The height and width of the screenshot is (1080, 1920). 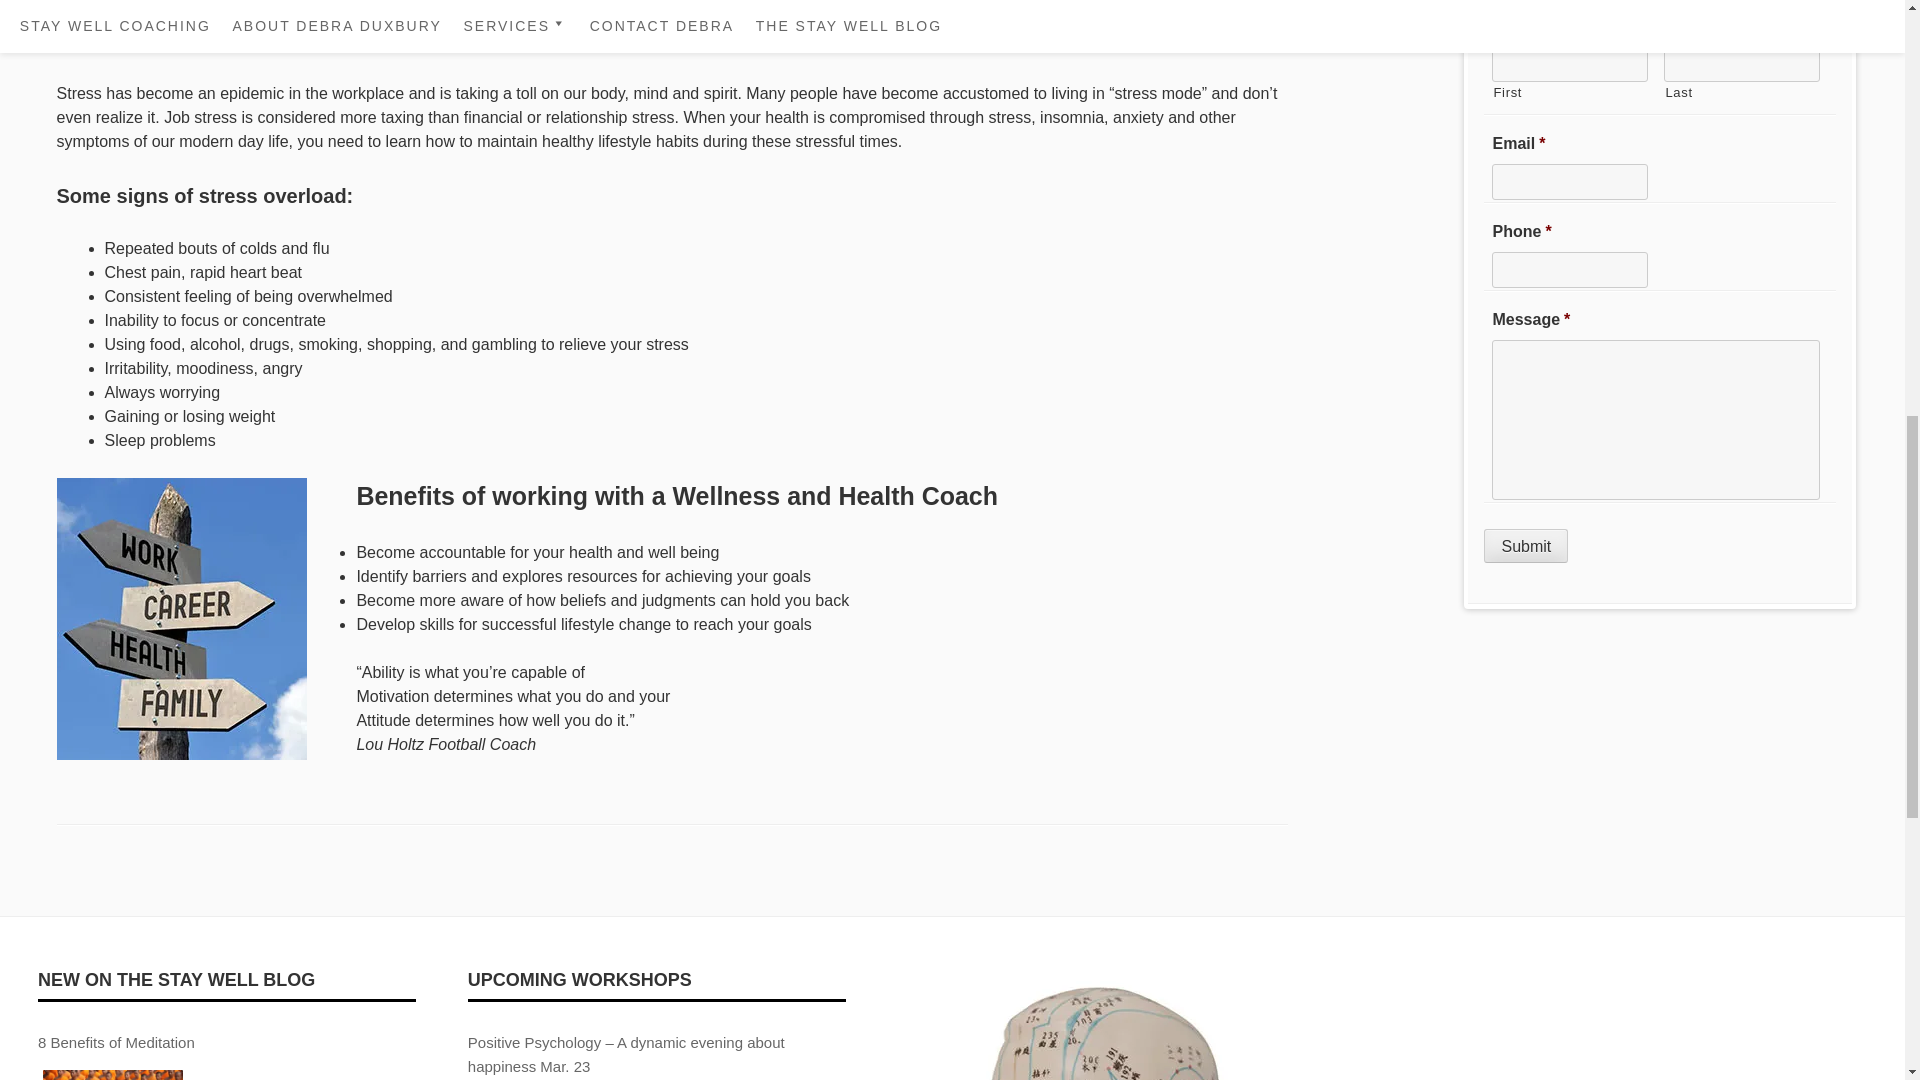 What do you see at coordinates (113, 1072) in the screenshot?
I see `8 Benefits of Meditation` at bounding box center [113, 1072].